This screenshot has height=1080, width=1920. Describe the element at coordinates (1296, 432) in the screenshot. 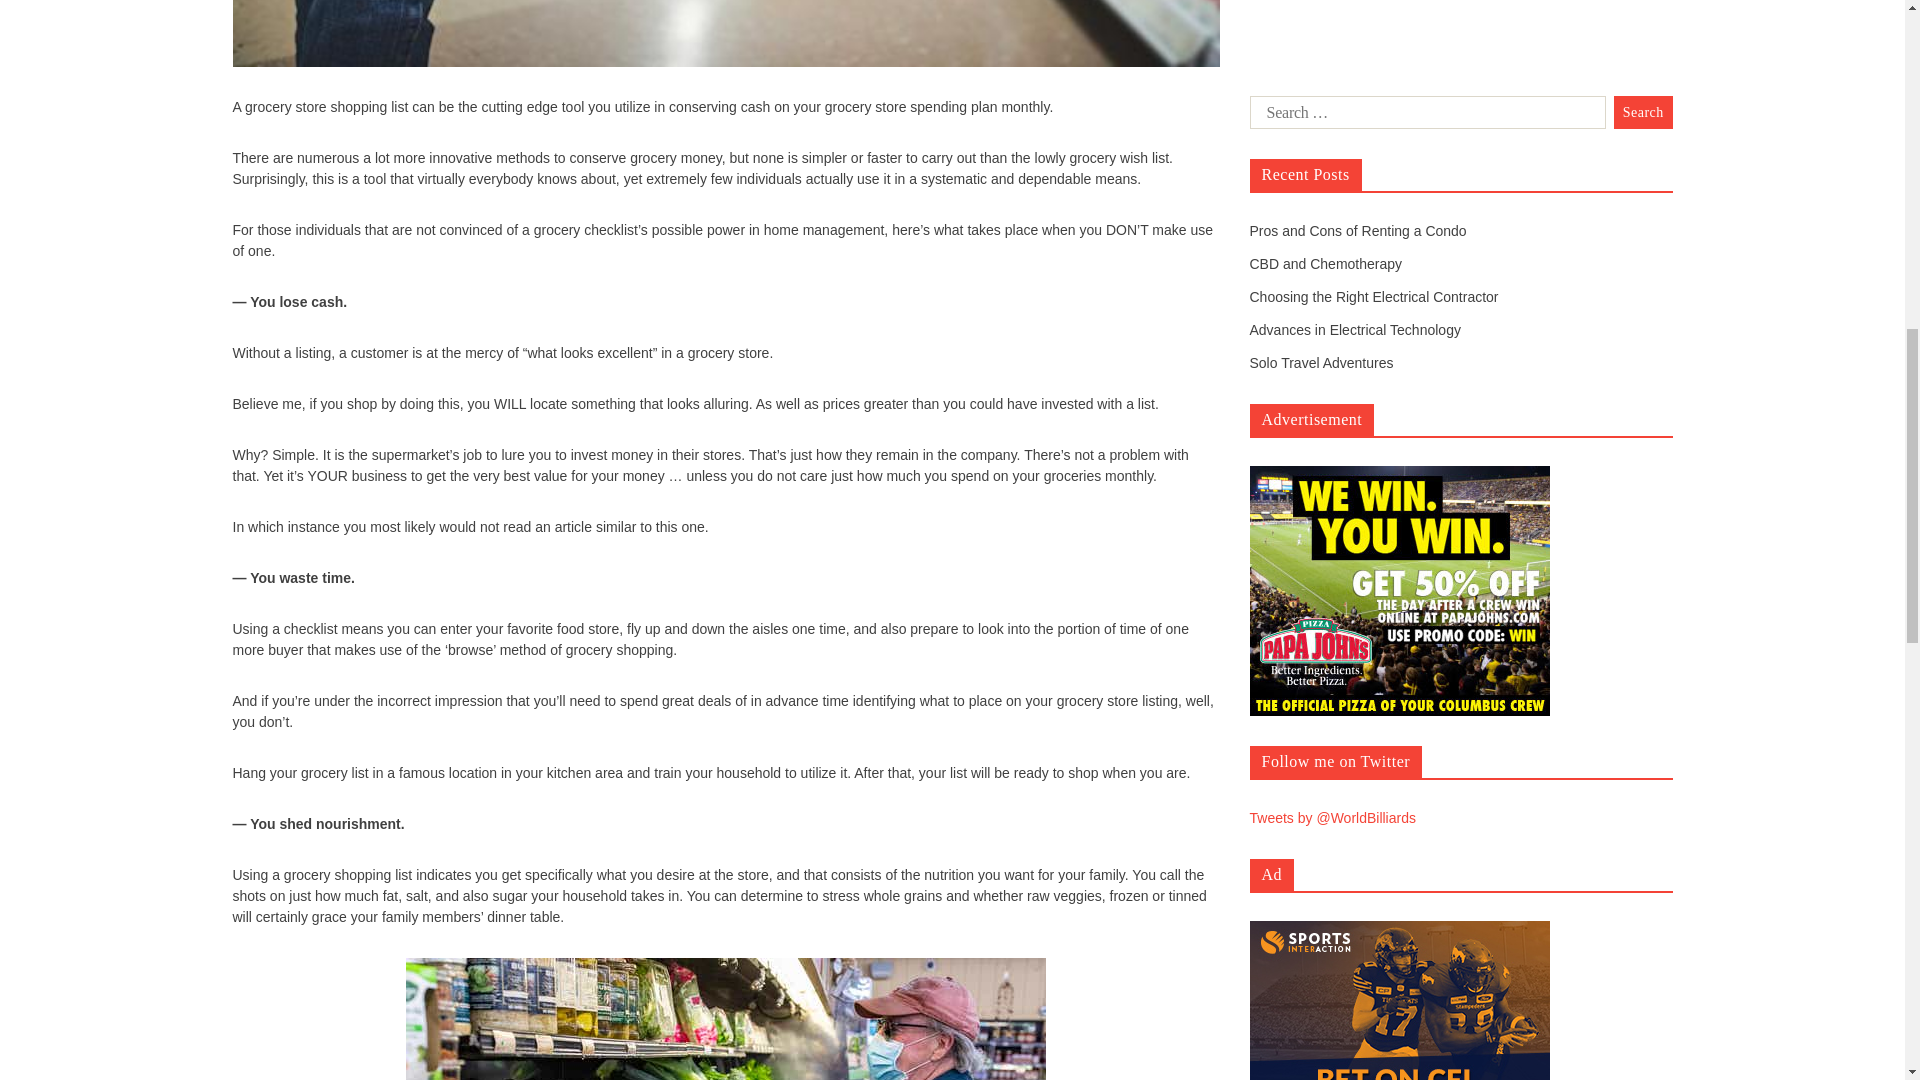

I see `Sportsmanship` at that location.